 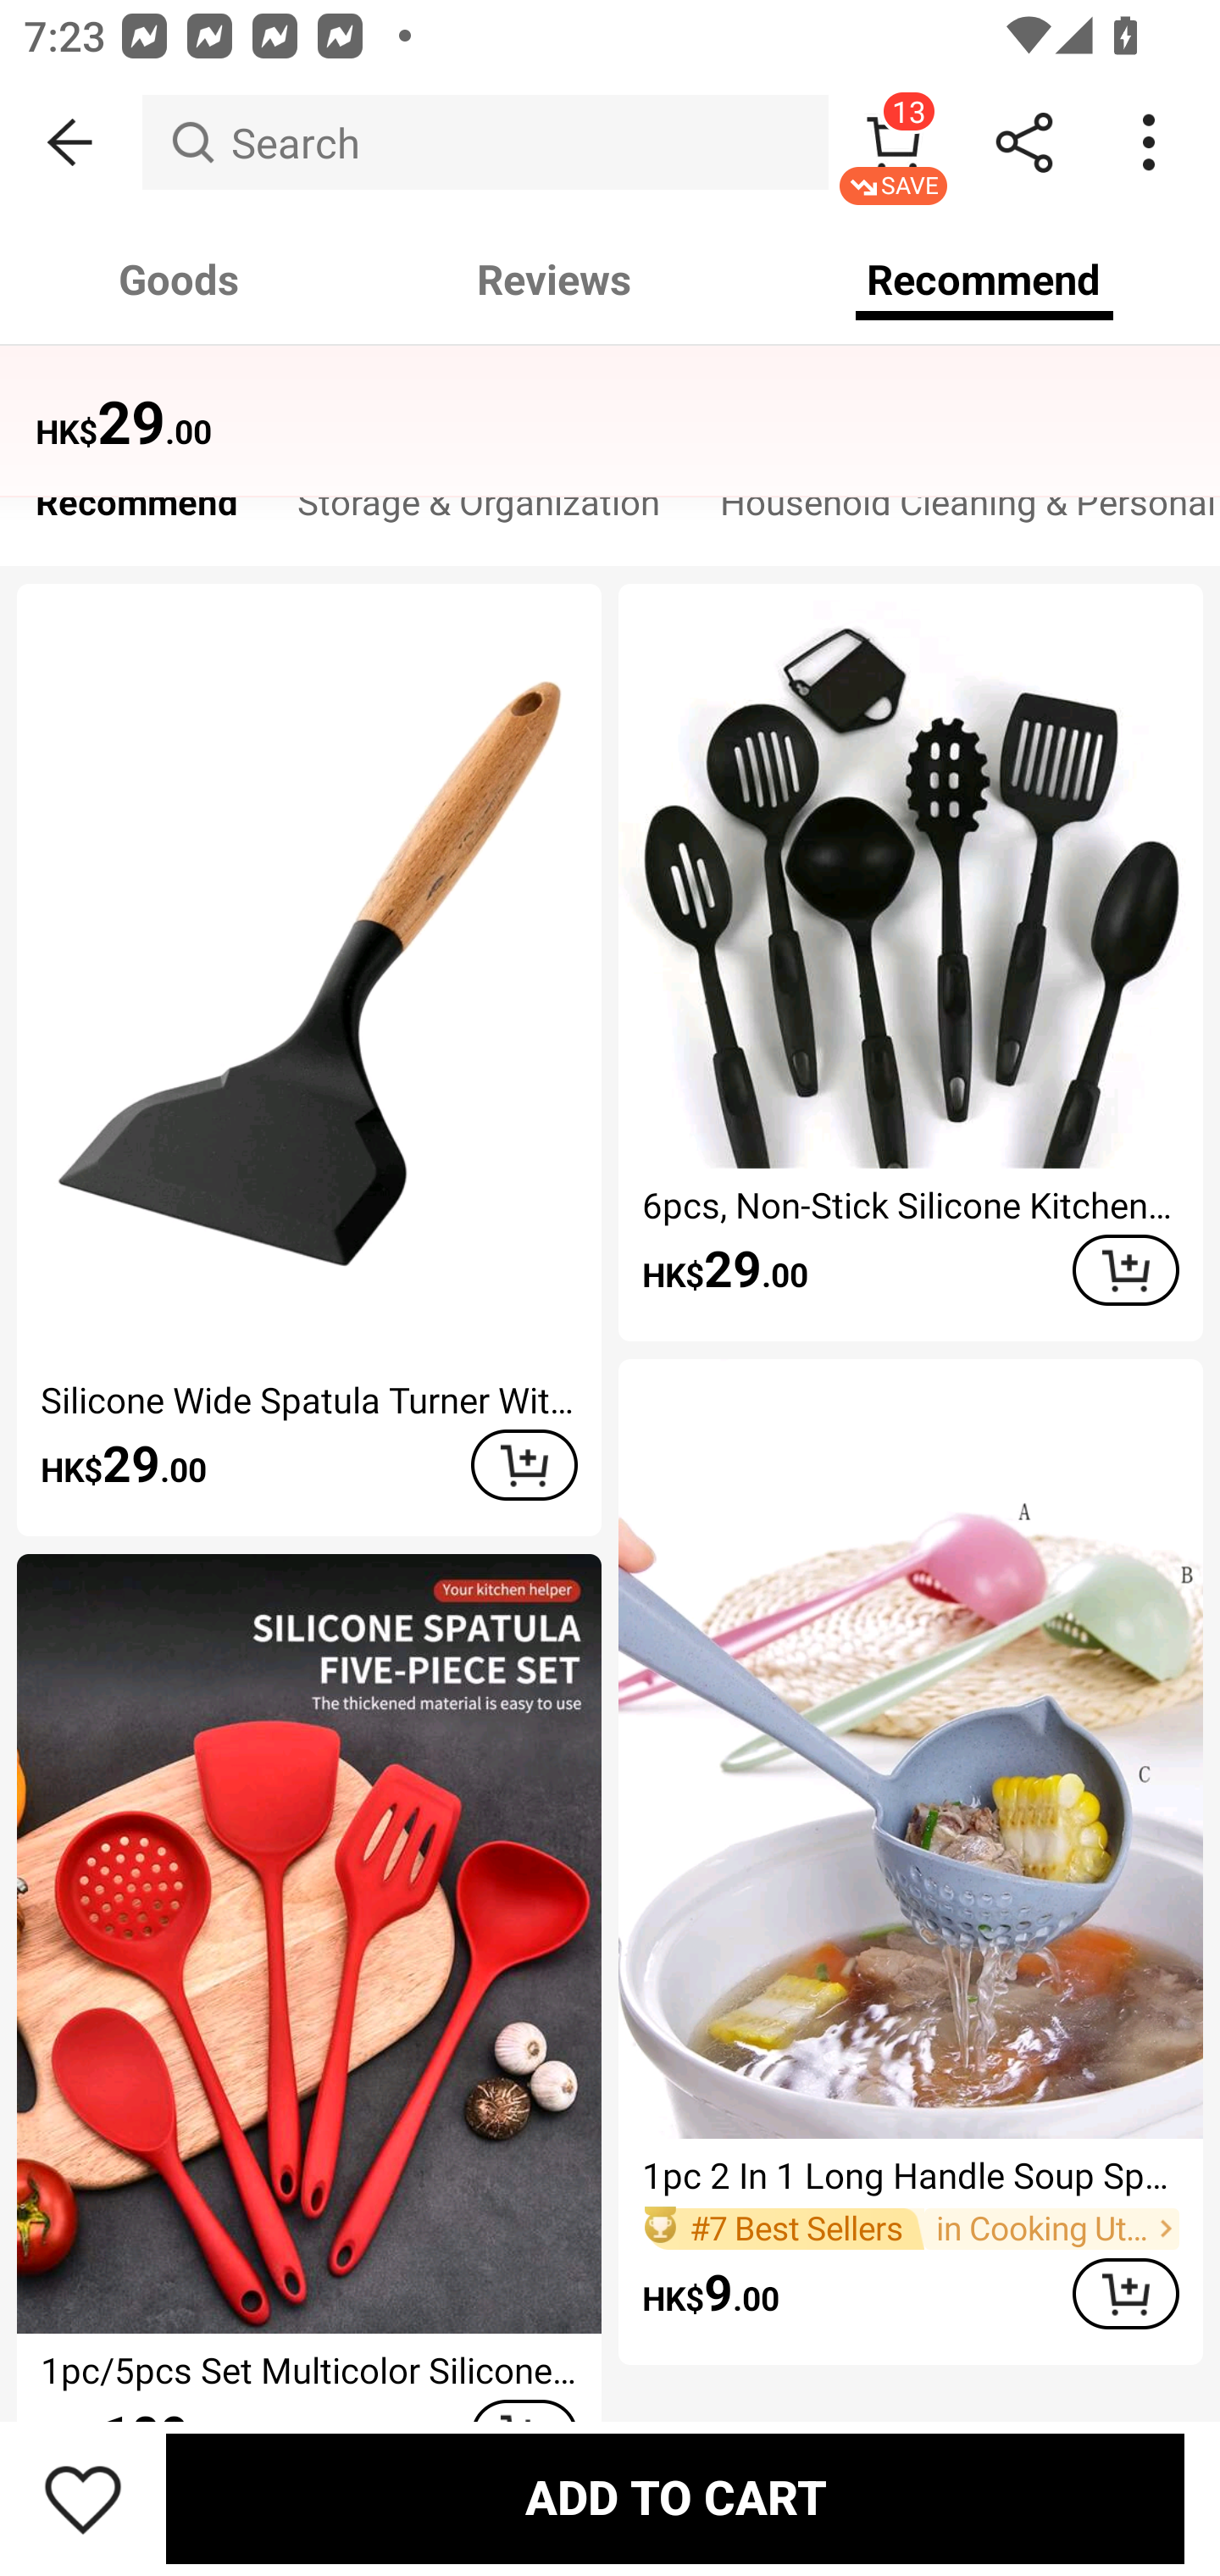 I want to click on ADD TO CART, so click(x=674, y=2498).